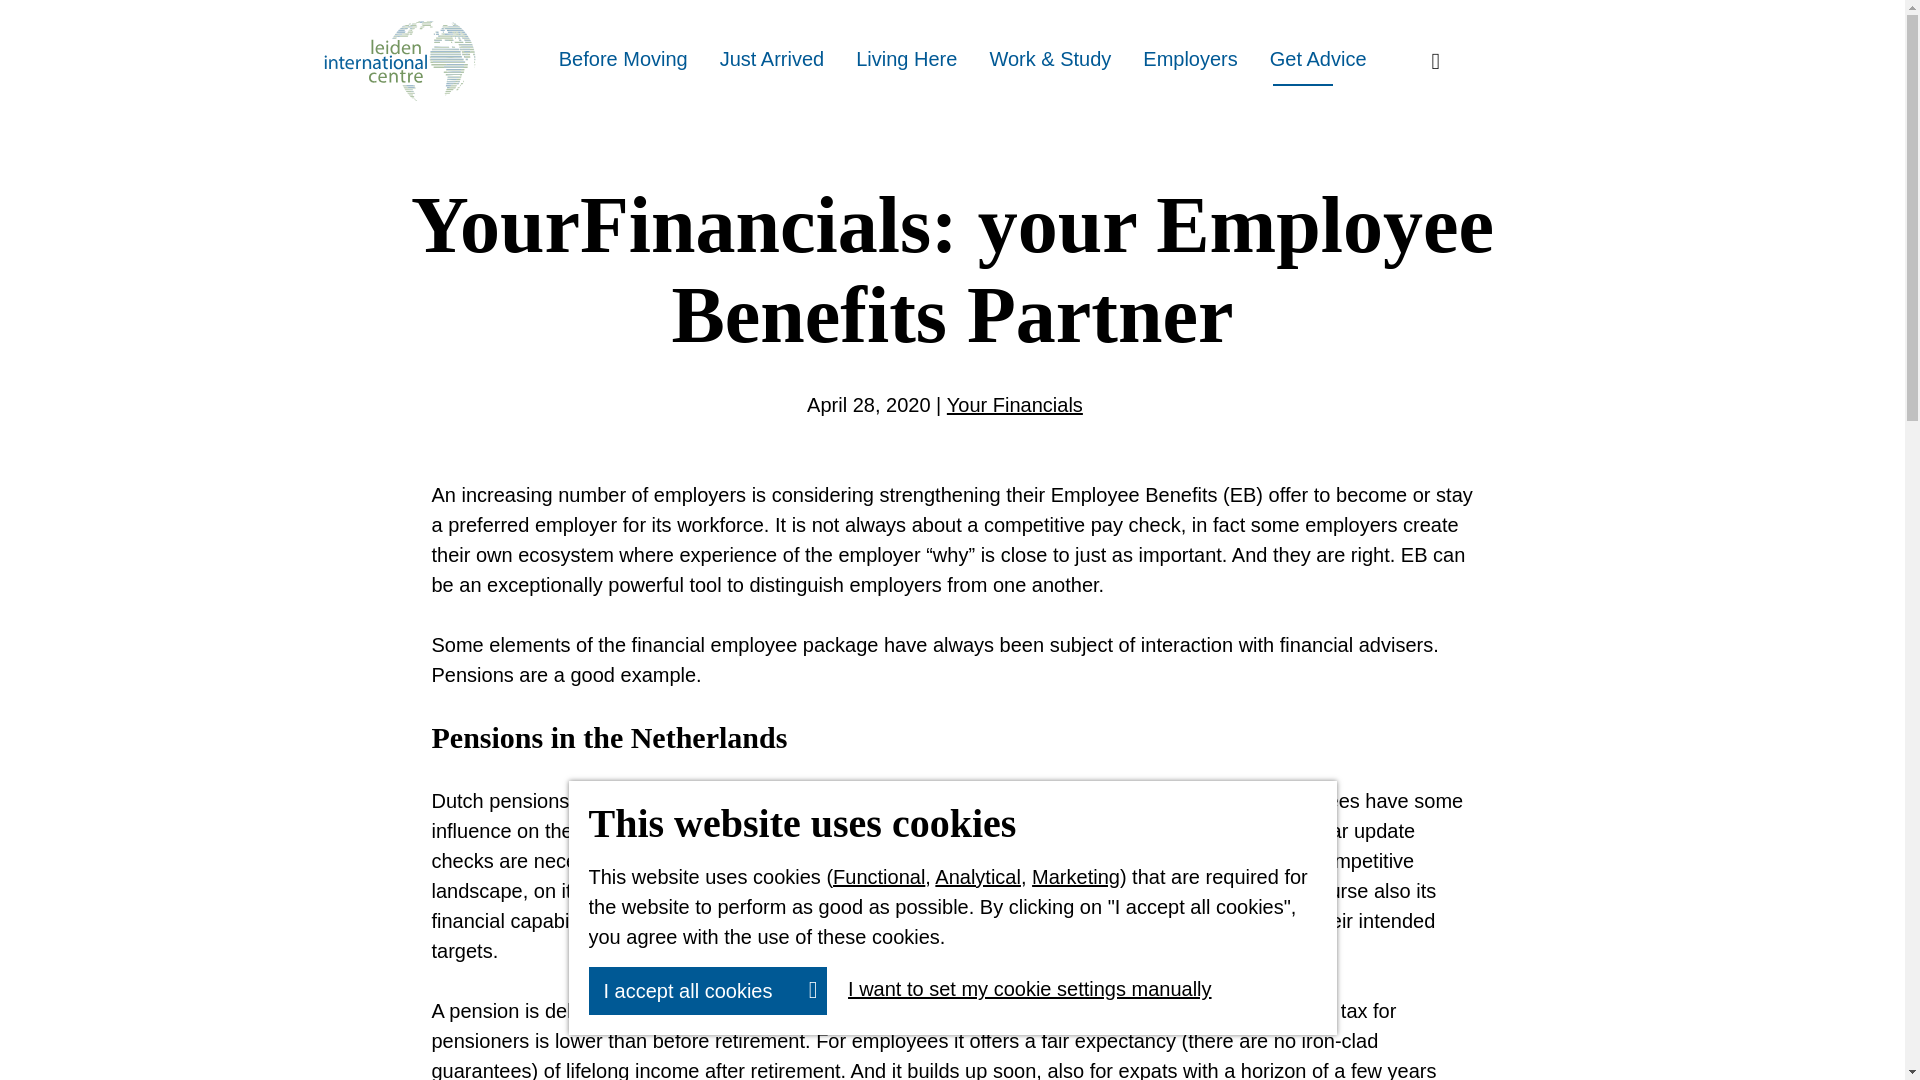 The image size is (1920, 1080). I want to click on I want to set my cookie settings manually, so click(1022, 989).